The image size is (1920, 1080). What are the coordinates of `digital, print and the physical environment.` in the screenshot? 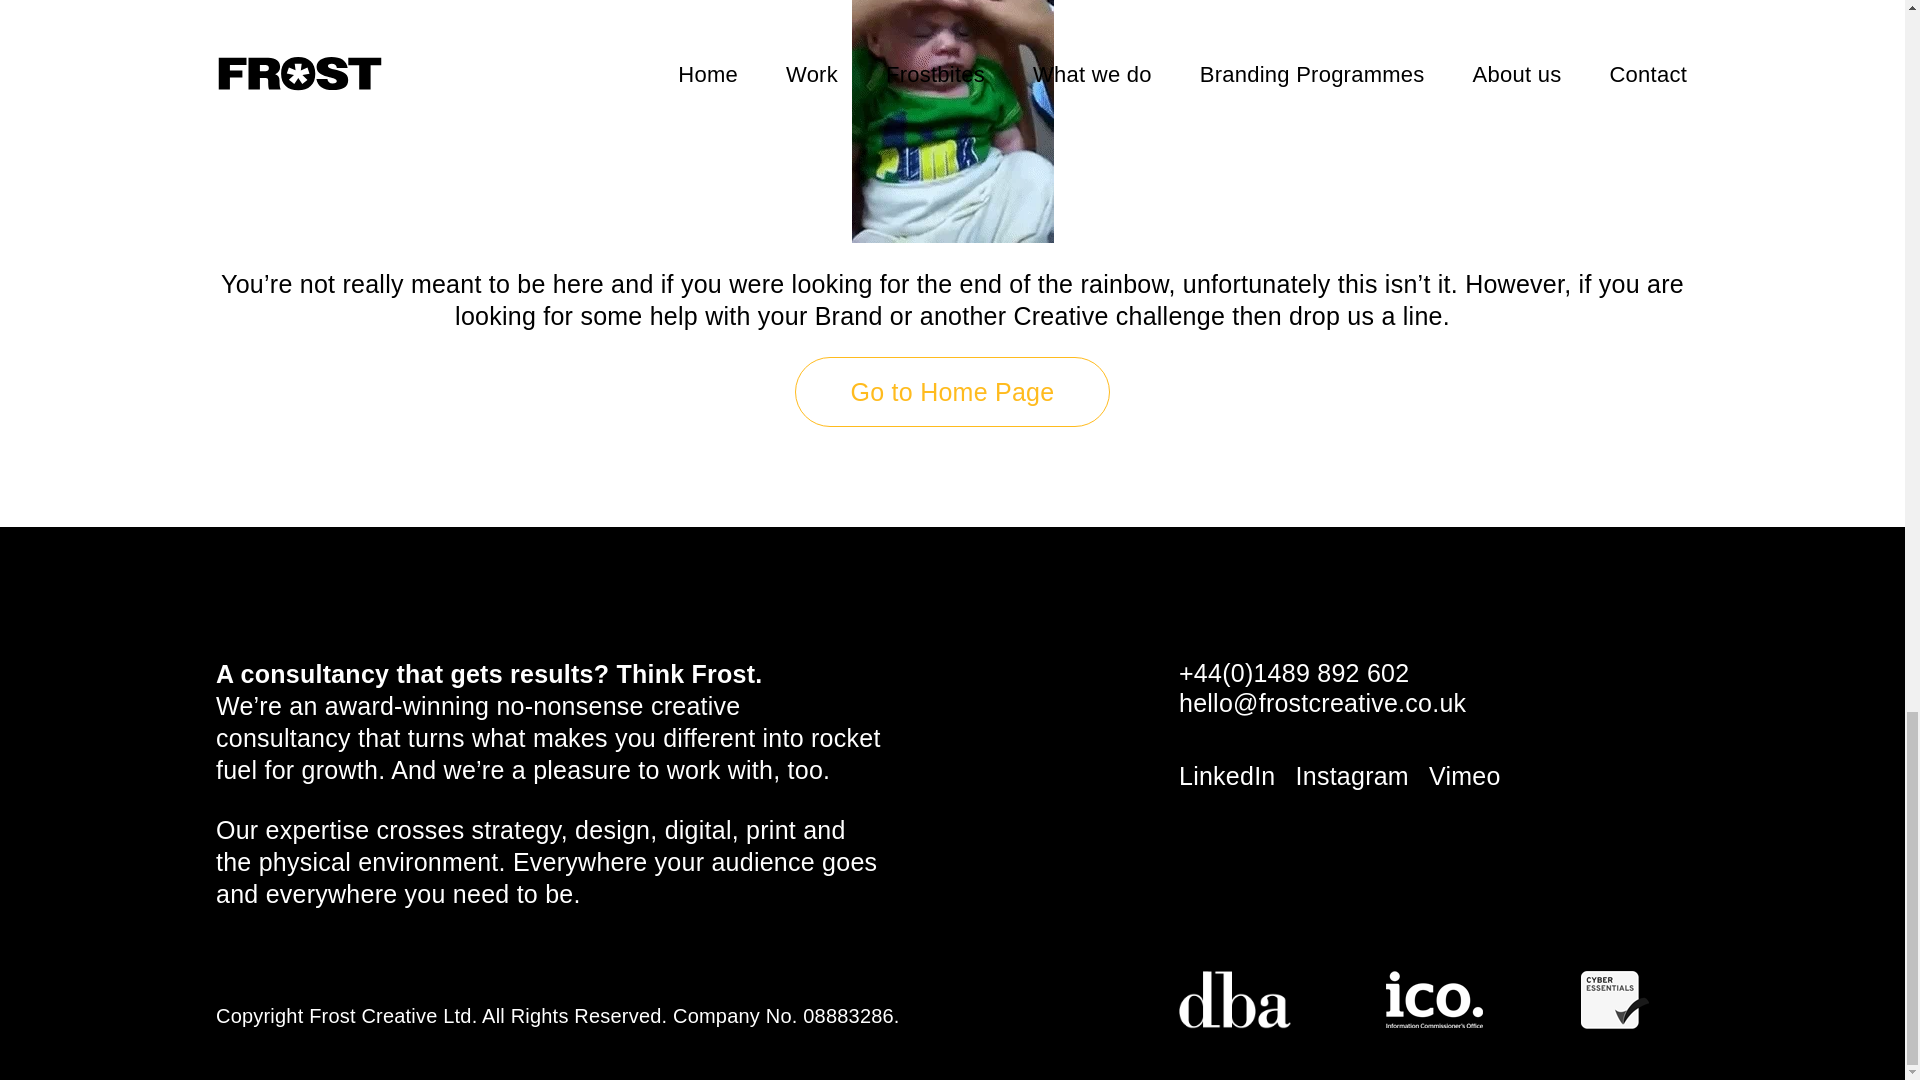 It's located at (530, 846).